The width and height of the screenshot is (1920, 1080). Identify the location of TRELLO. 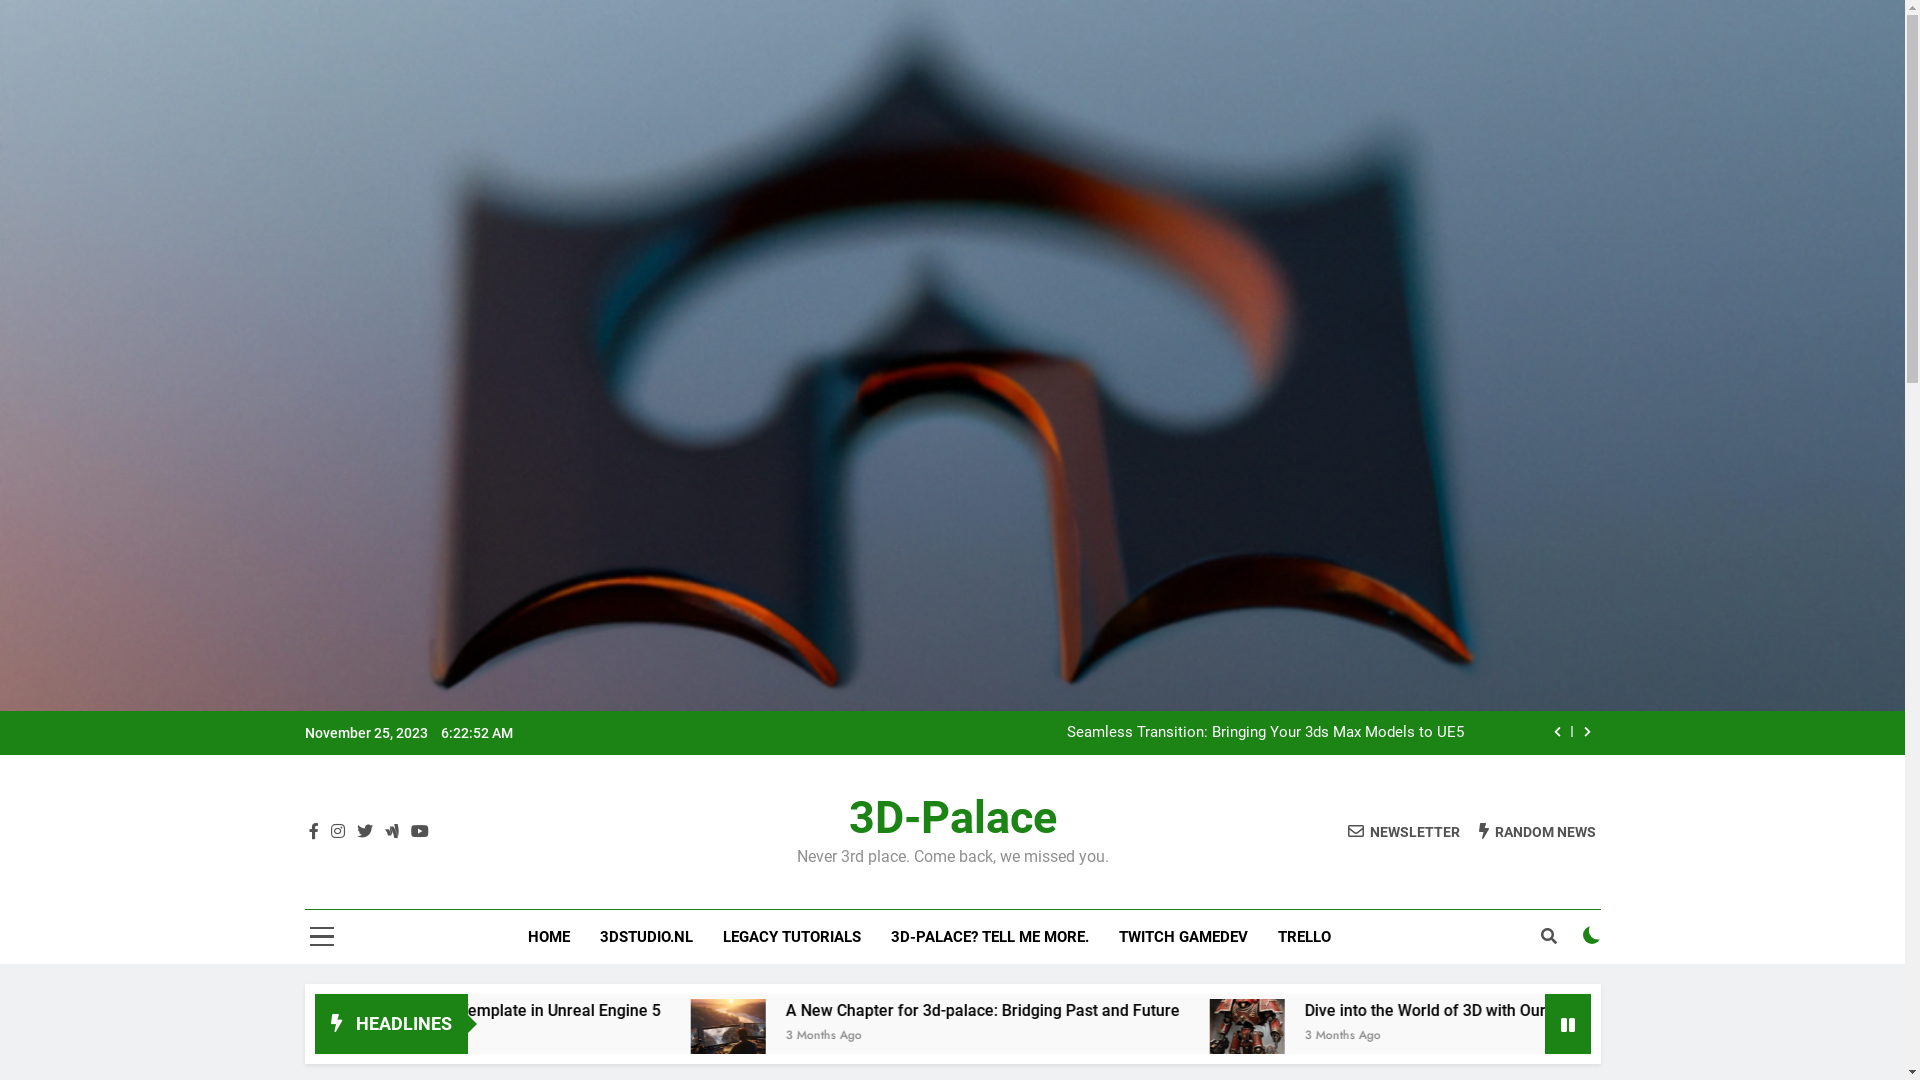
(1304, 937).